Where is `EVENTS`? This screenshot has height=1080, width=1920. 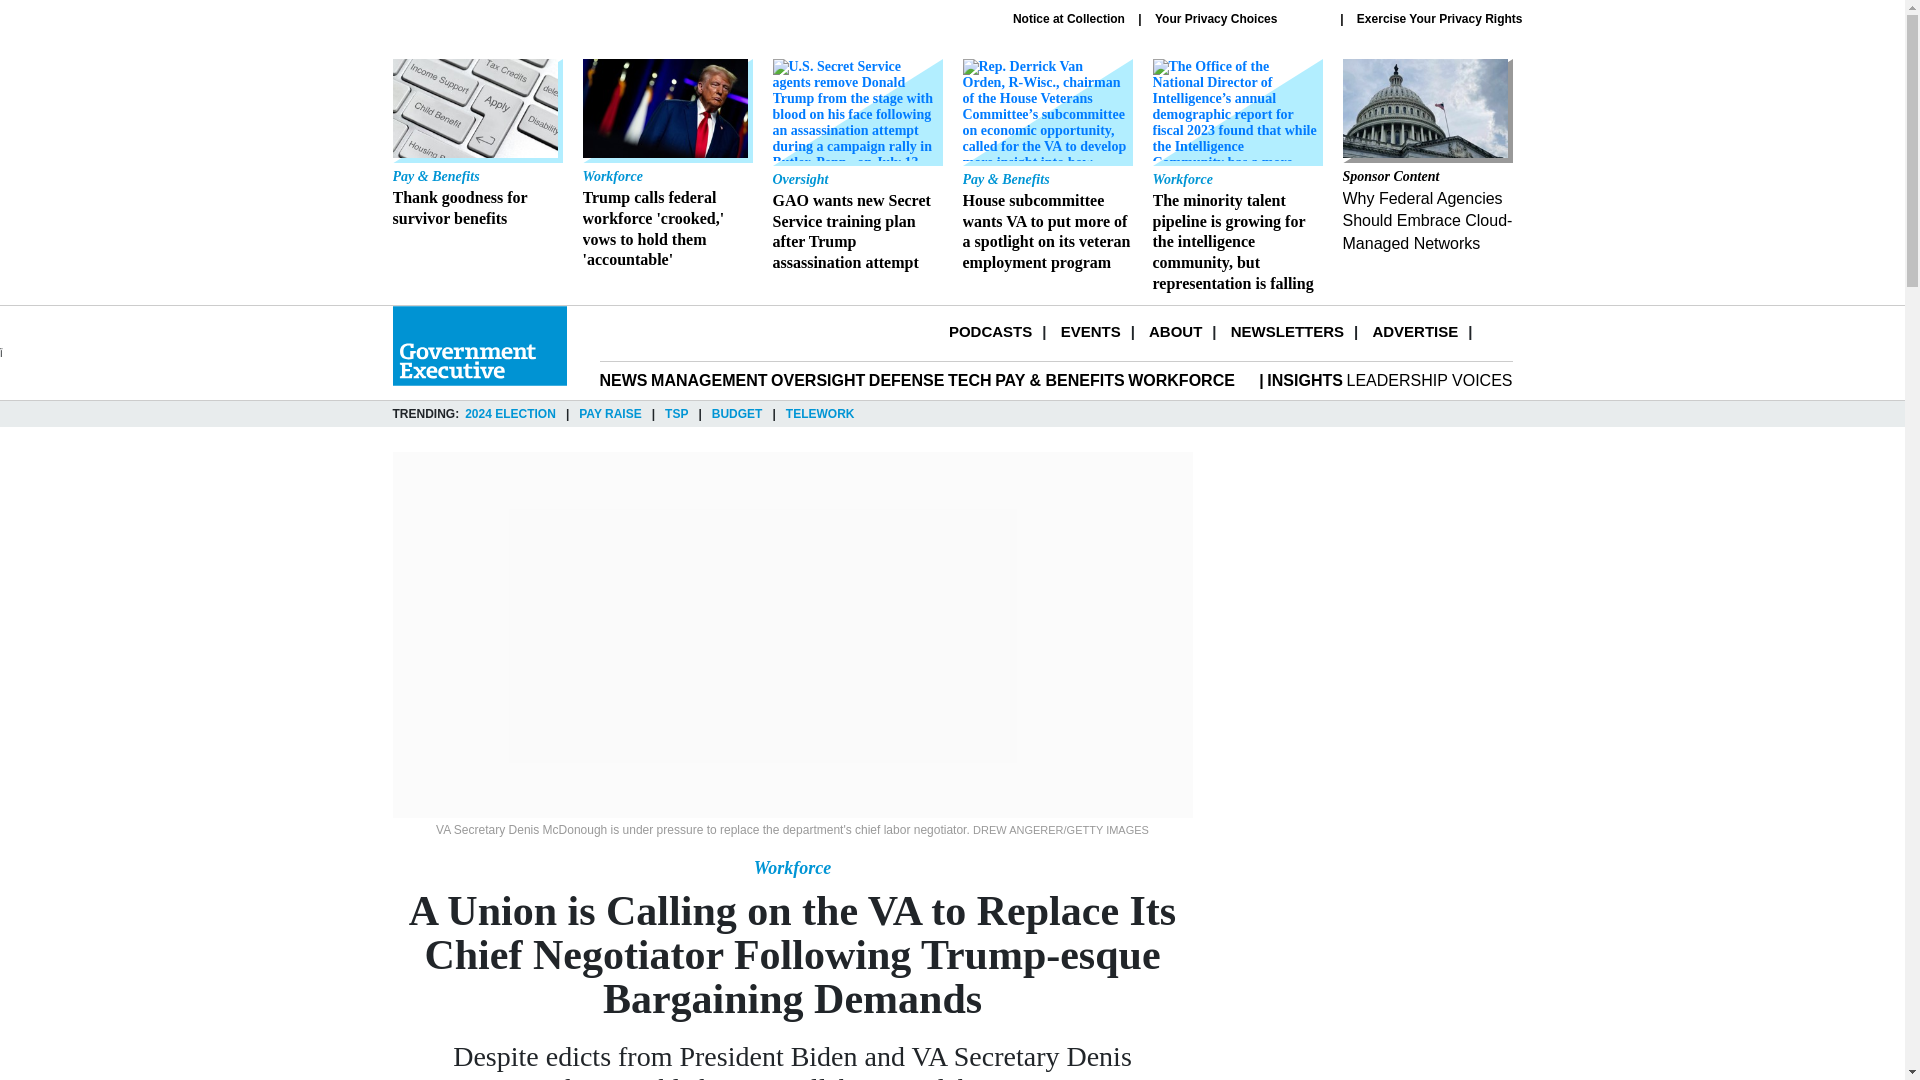 EVENTS is located at coordinates (1091, 331).